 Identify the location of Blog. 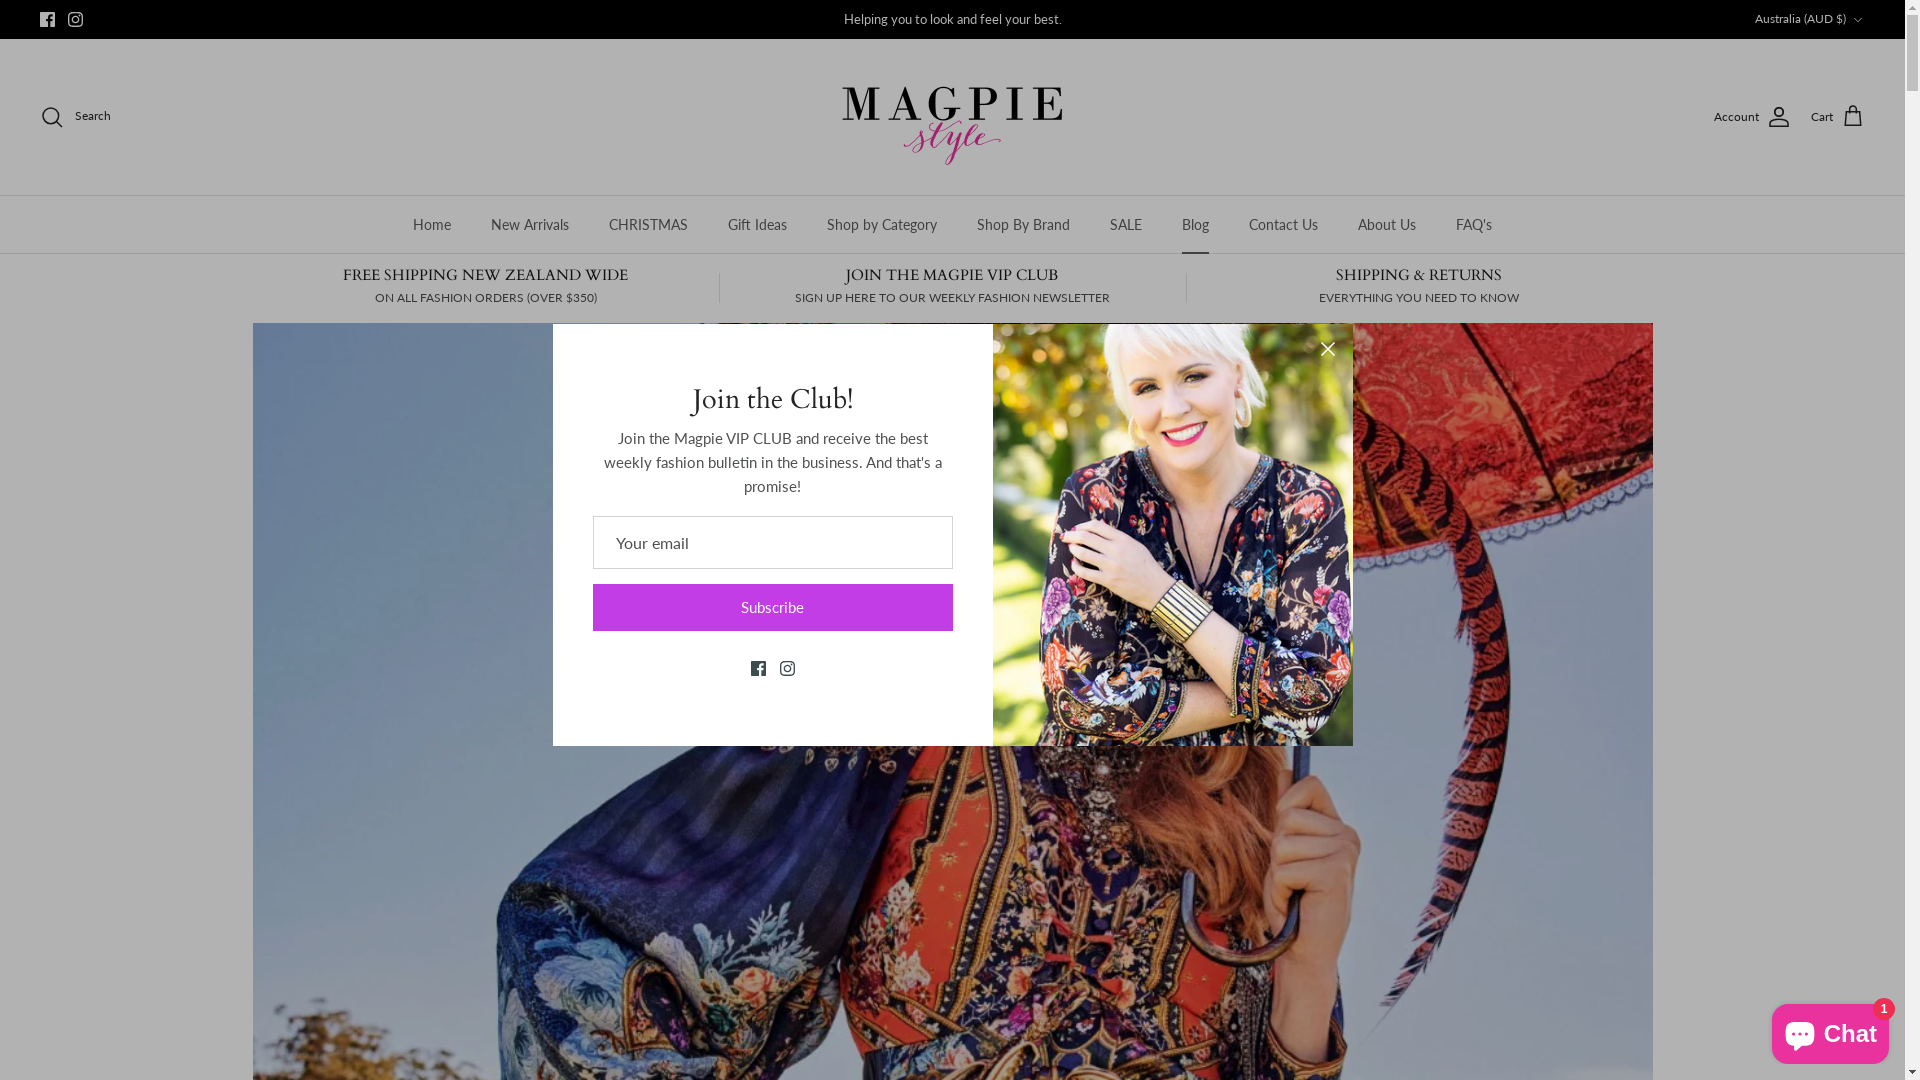
(1196, 224).